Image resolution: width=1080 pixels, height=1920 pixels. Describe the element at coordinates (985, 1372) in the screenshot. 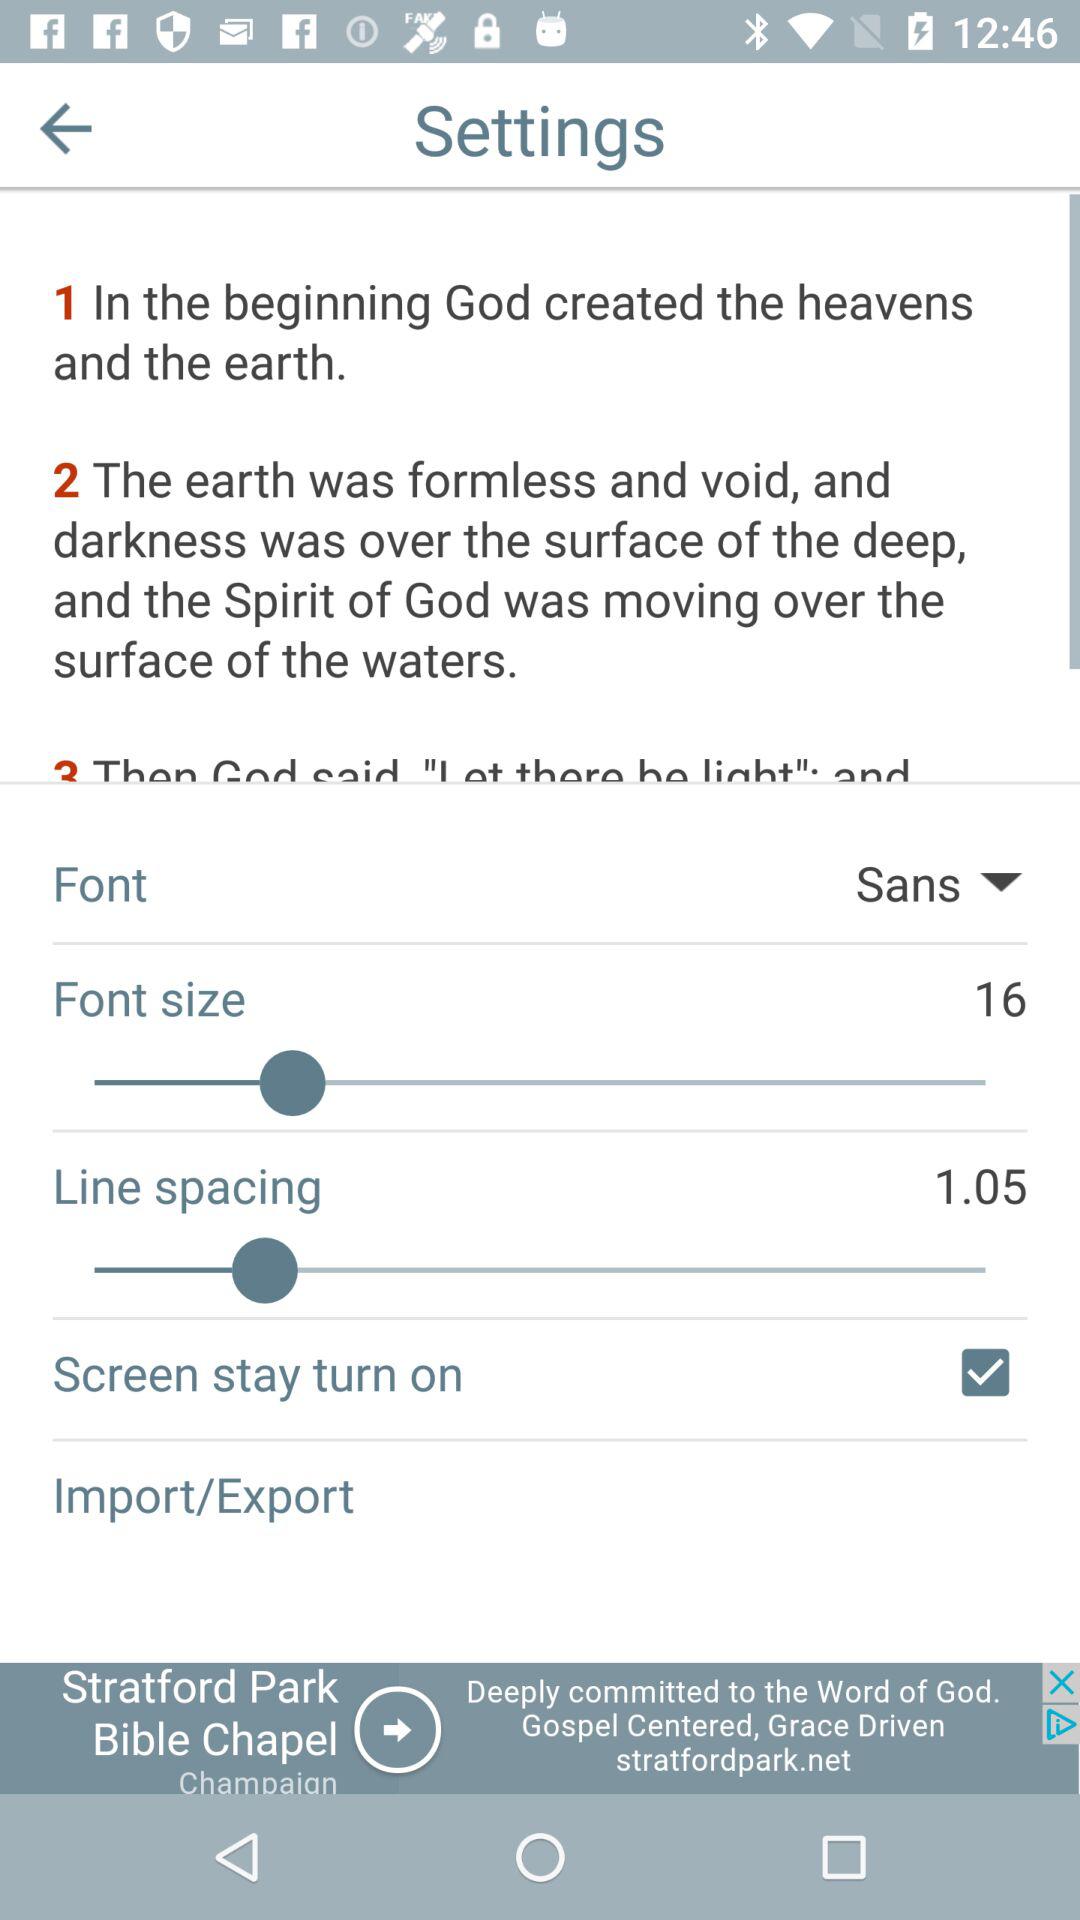

I see `check mark` at that location.